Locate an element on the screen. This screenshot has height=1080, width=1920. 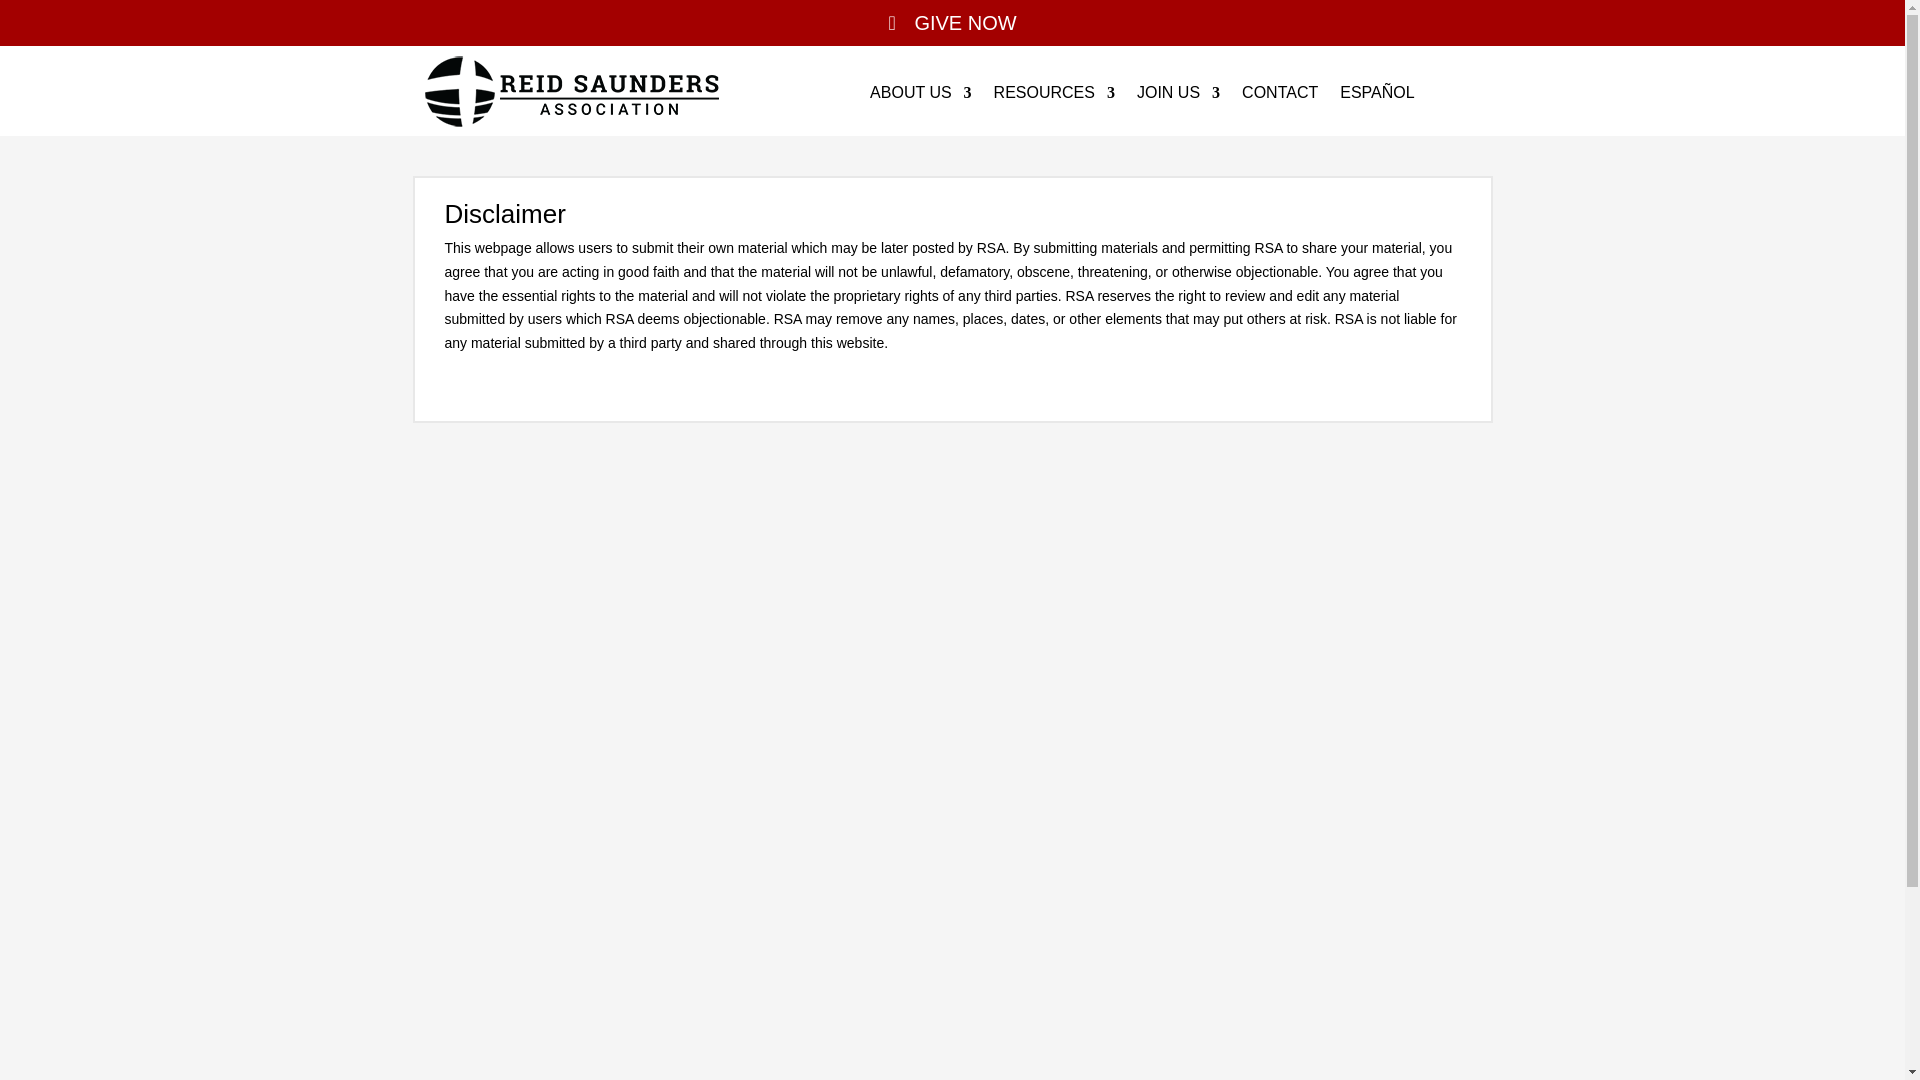
JOIN US is located at coordinates (1178, 97).